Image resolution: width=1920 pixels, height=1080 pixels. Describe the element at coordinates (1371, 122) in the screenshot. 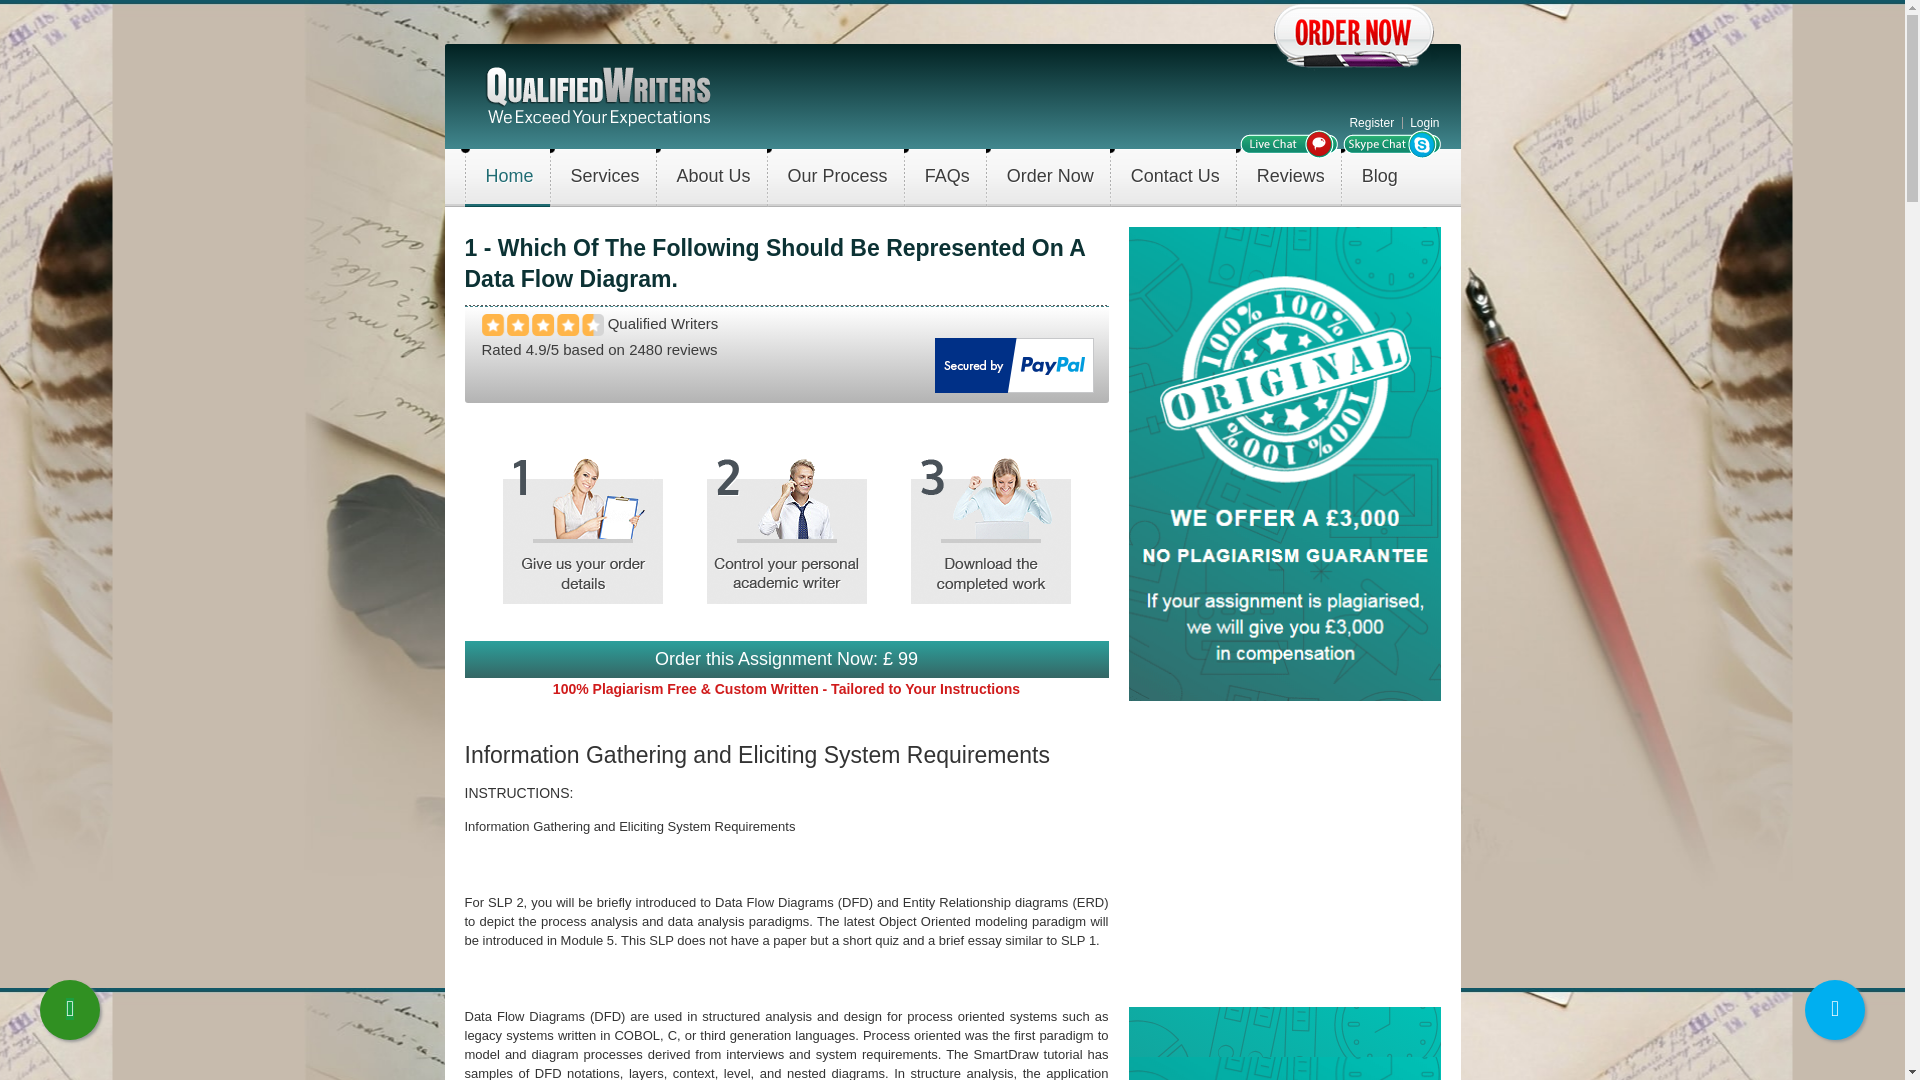

I see `Register` at that location.